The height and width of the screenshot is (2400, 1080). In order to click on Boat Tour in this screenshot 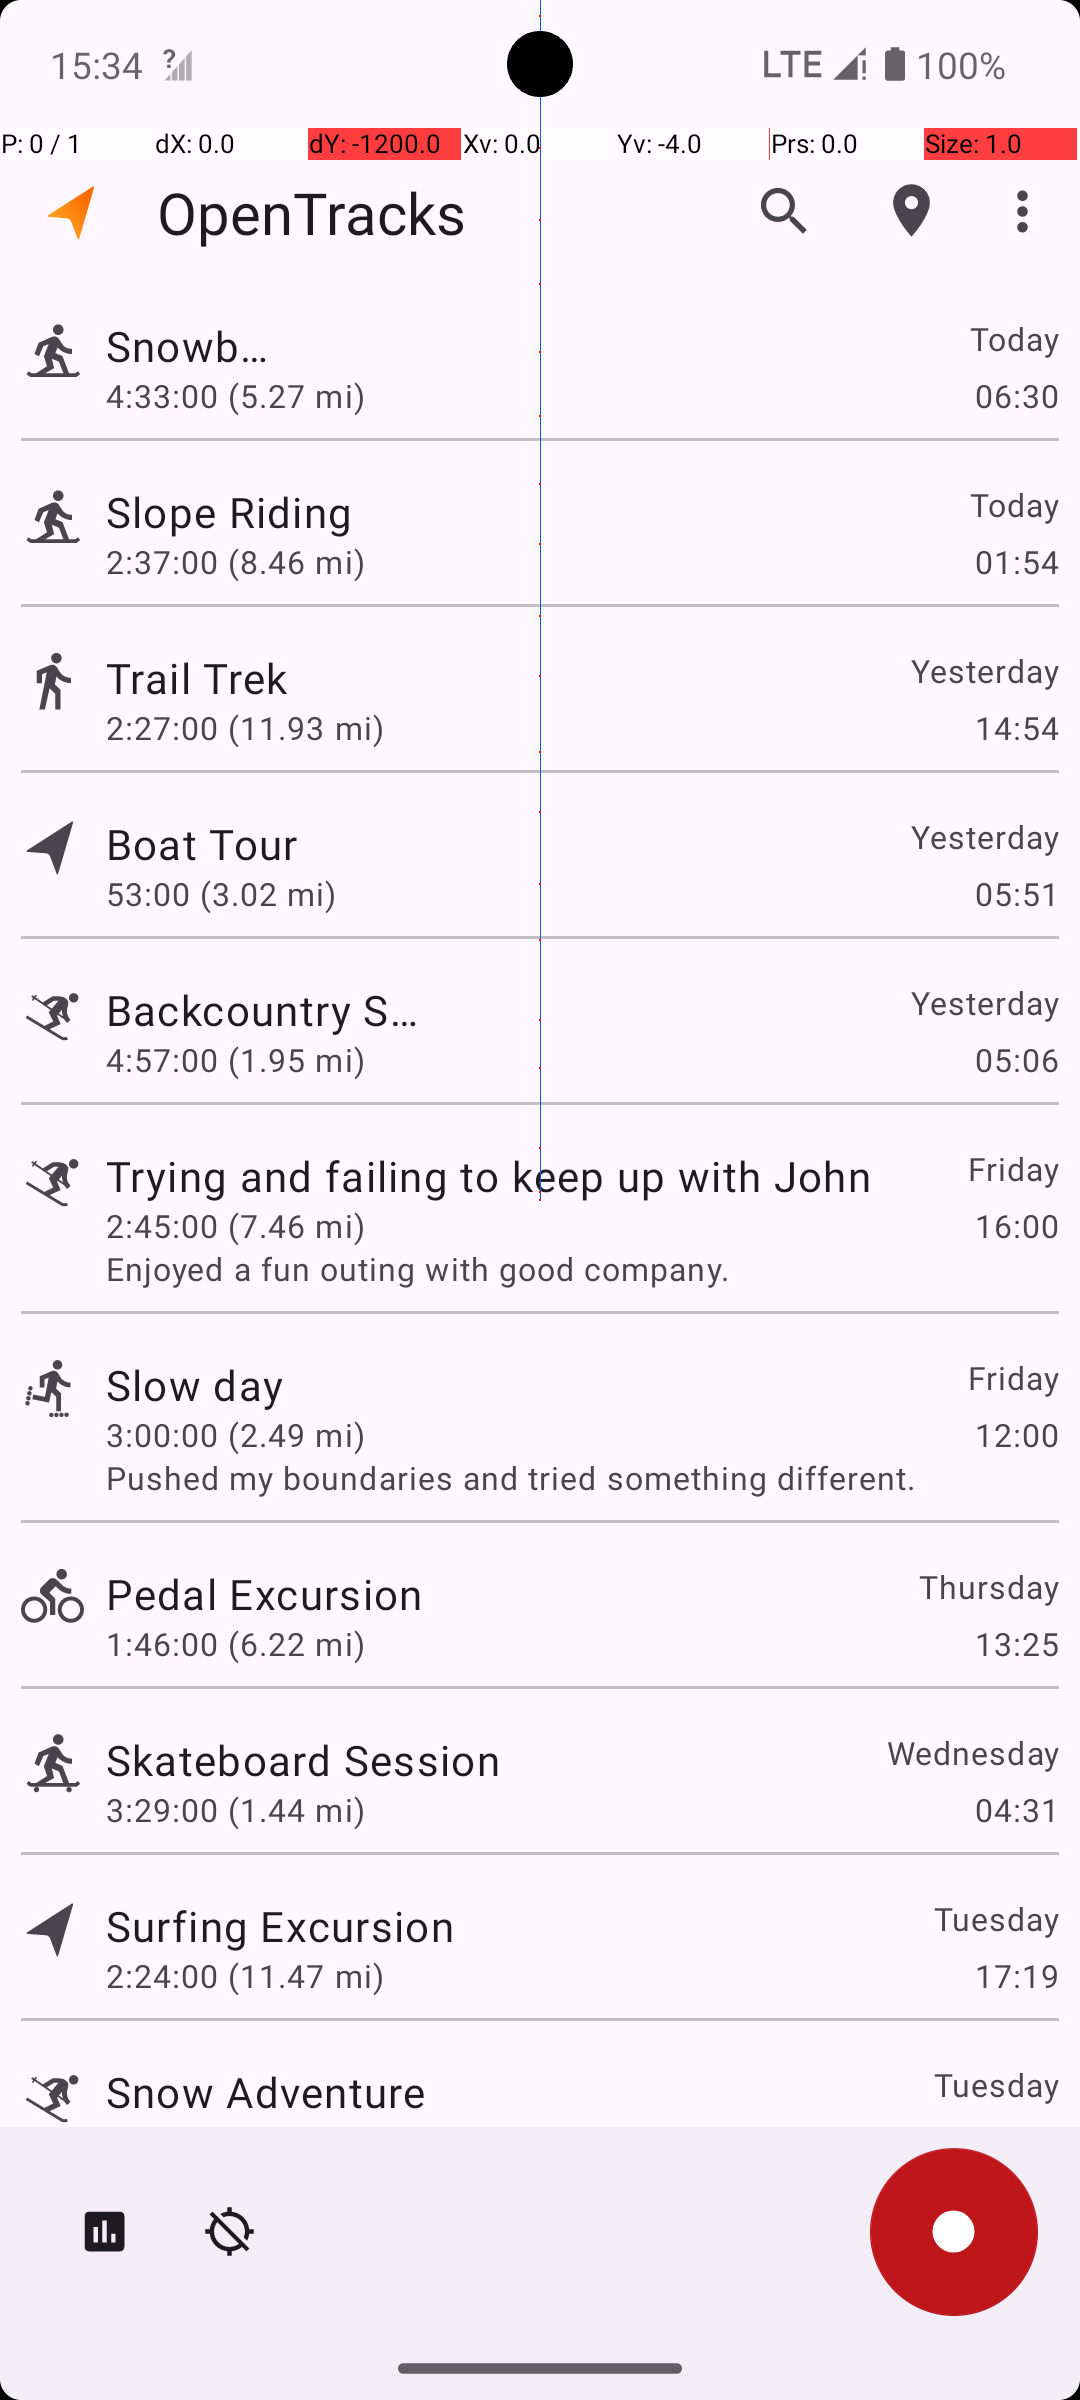, I will do `click(280, 844)`.